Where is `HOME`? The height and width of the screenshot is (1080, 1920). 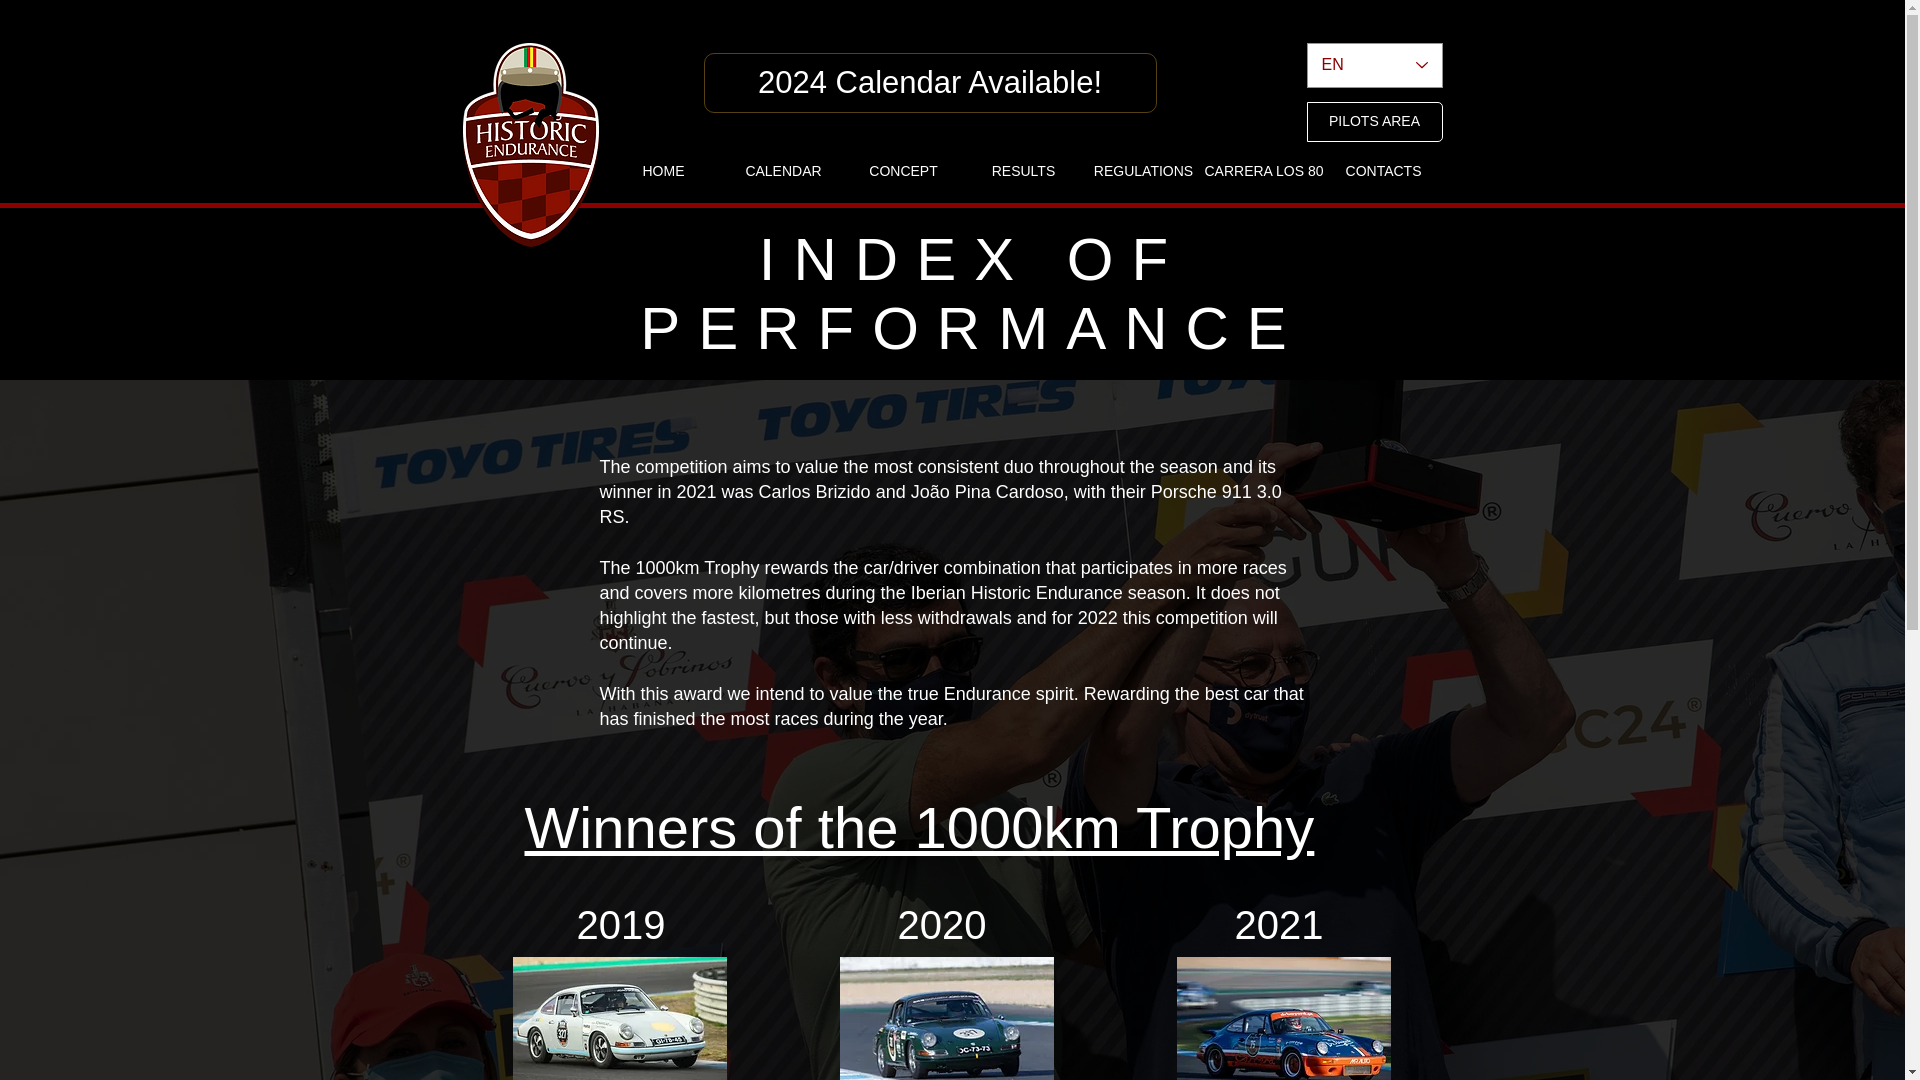 HOME is located at coordinates (662, 172).